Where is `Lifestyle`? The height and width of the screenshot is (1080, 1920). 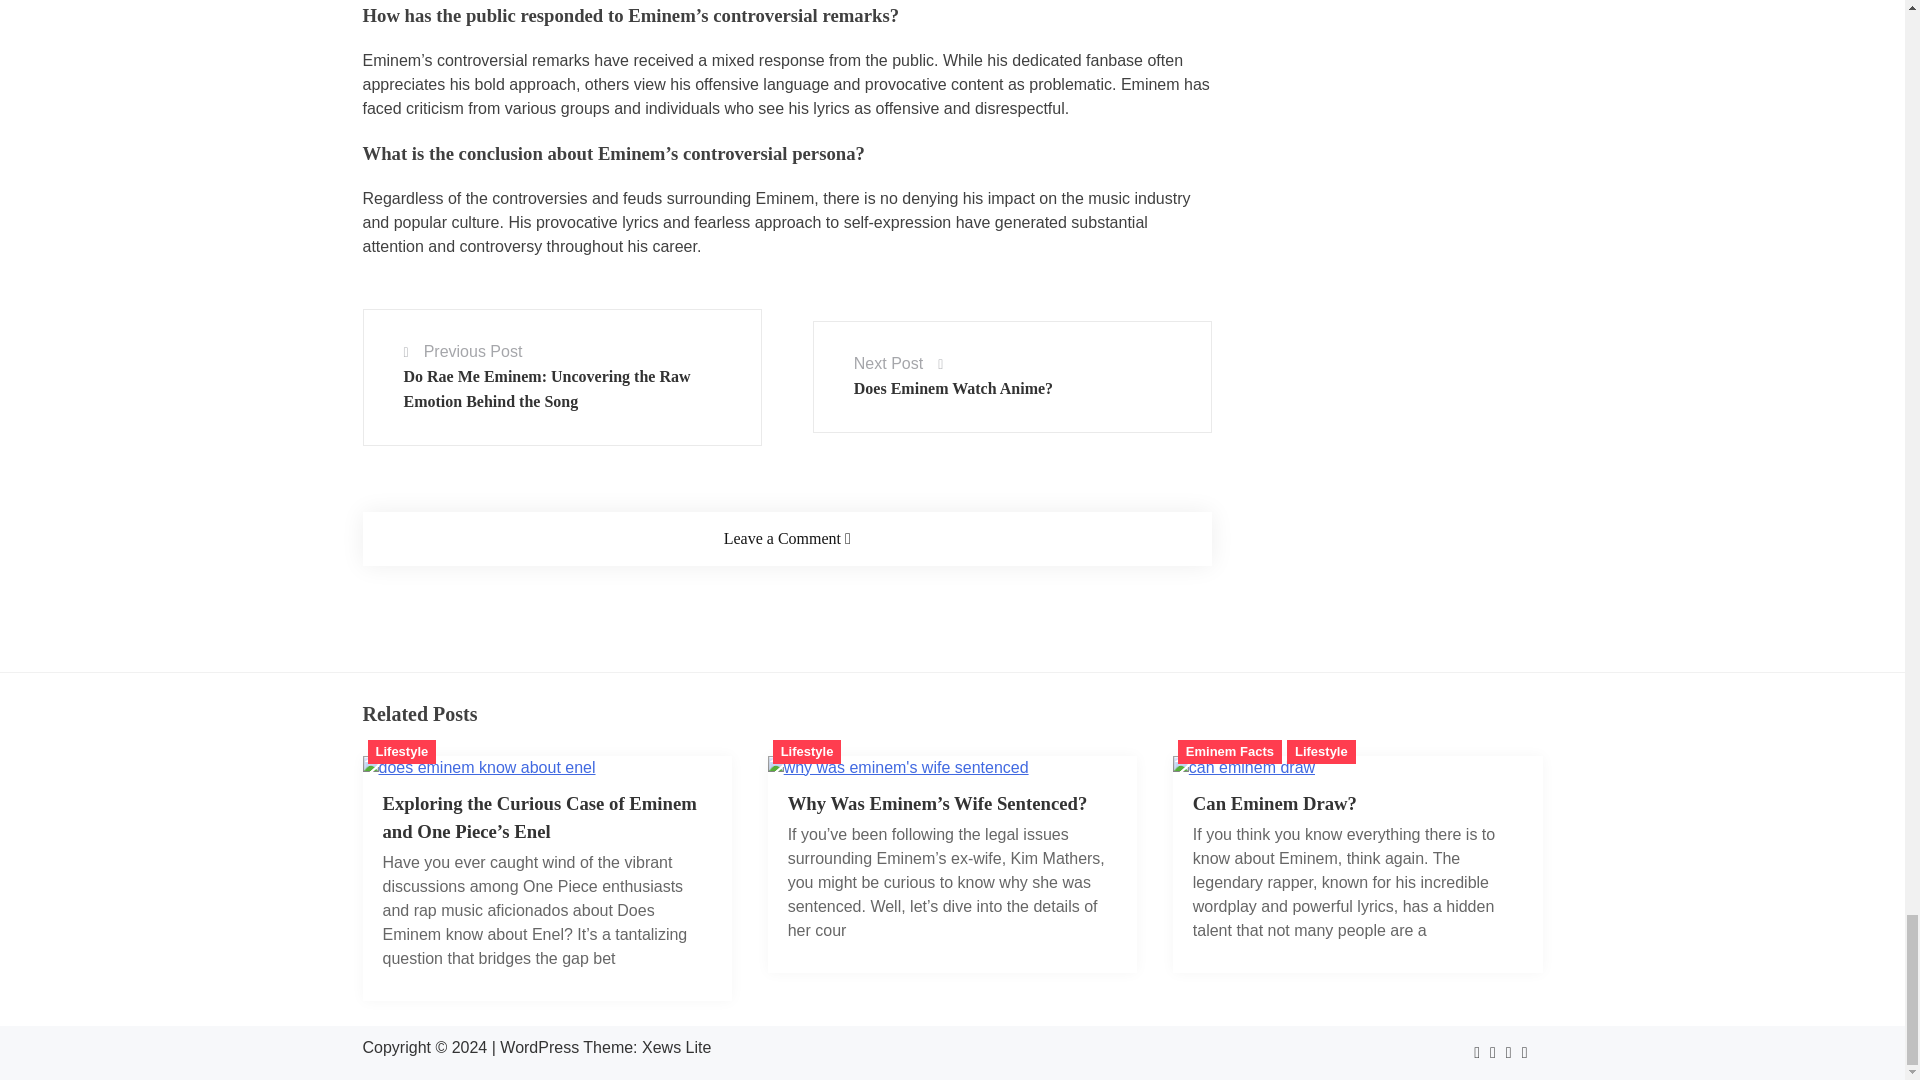
Lifestyle is located at coordinates (402, 751).